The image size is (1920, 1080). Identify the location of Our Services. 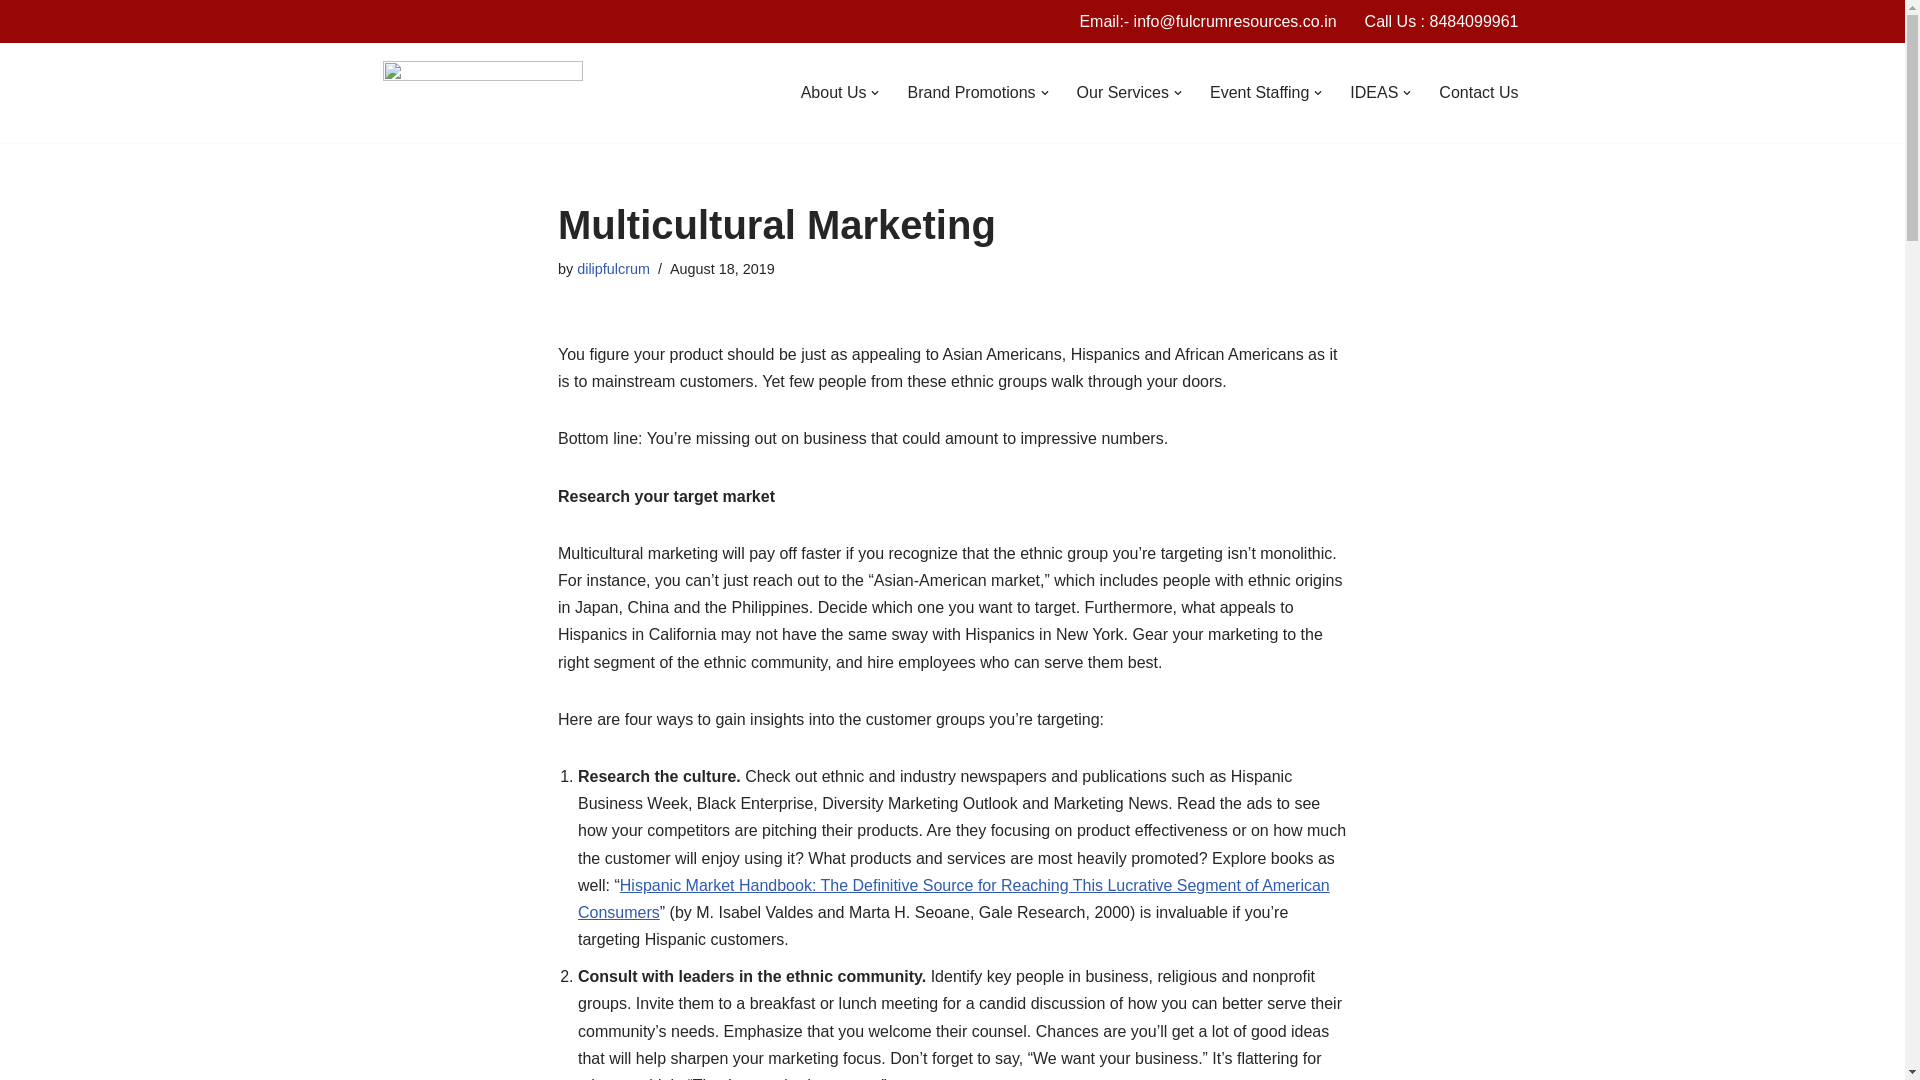
(1123, 92).